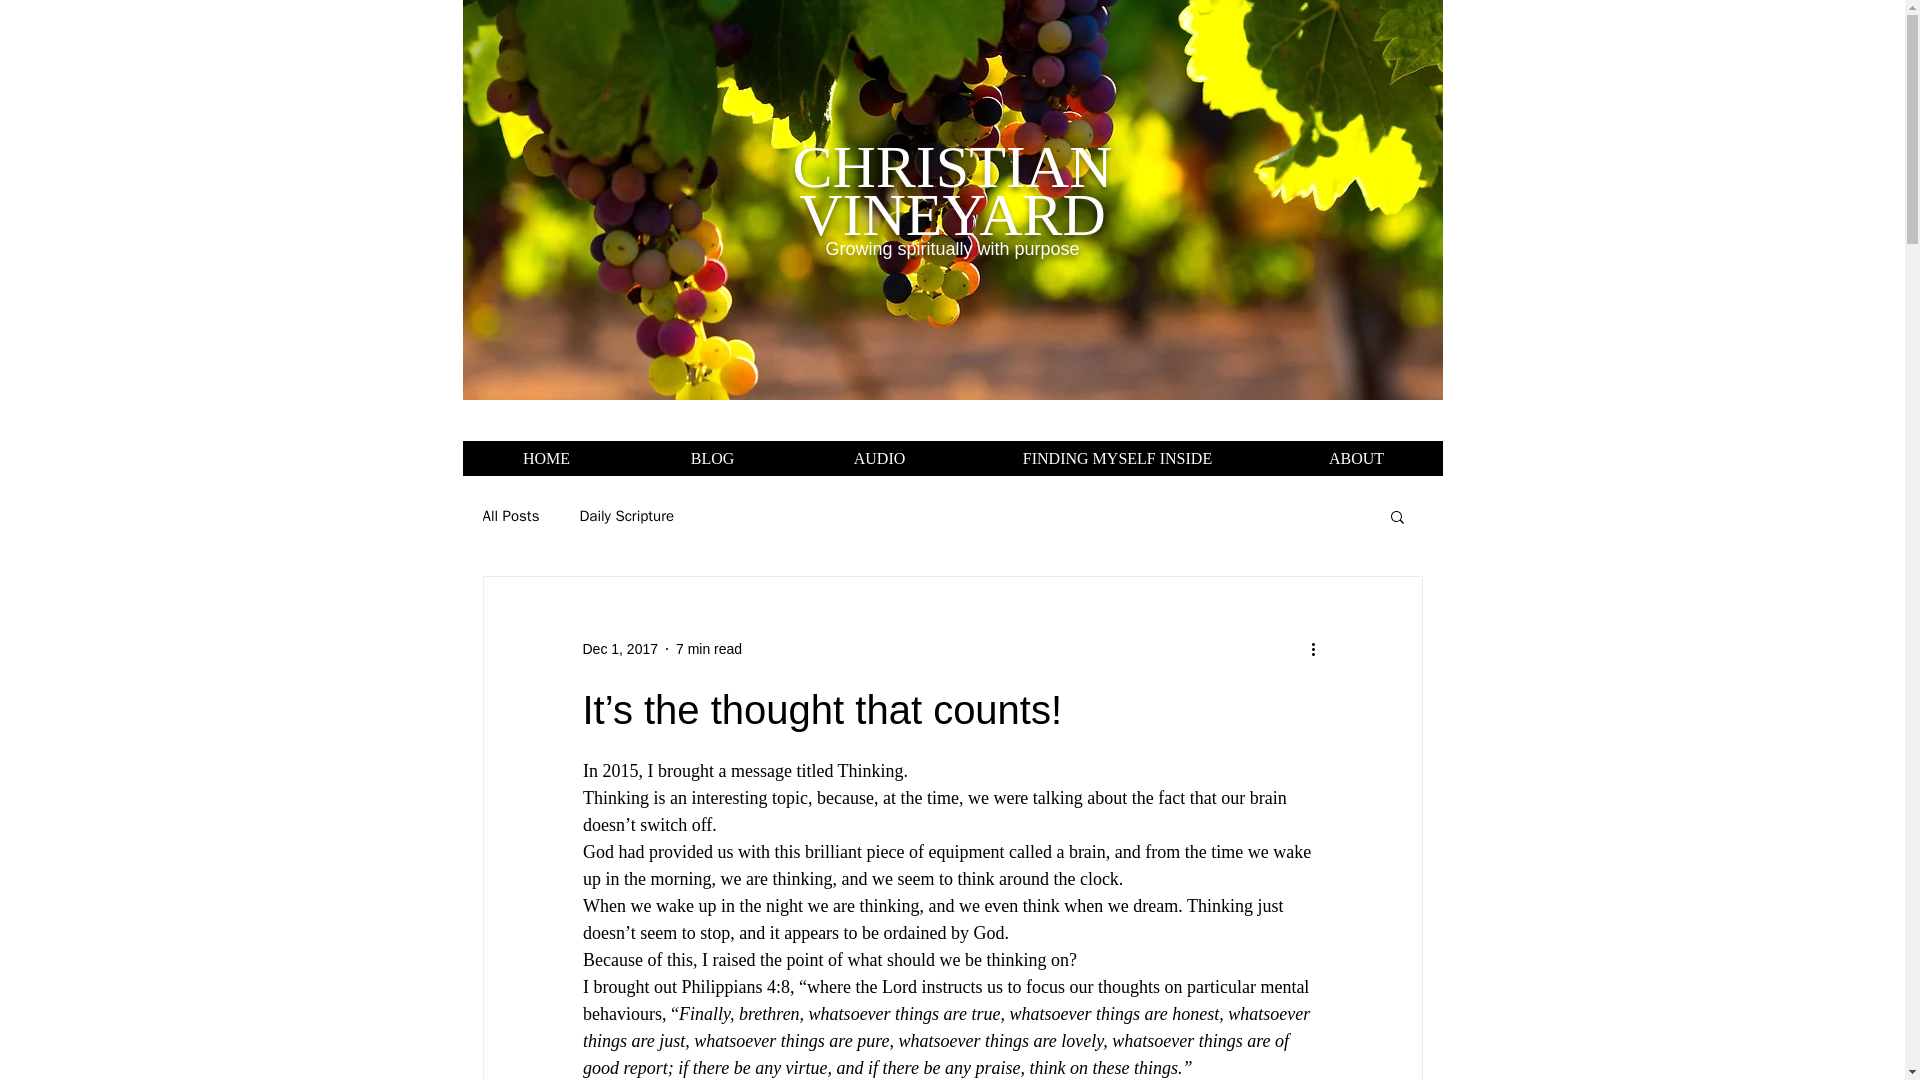 The height and width of the screenshot is (1080, 1920). Describe the element at coordinates (626, 515) in the screenshot. I see `Daily Scripture` at that location.